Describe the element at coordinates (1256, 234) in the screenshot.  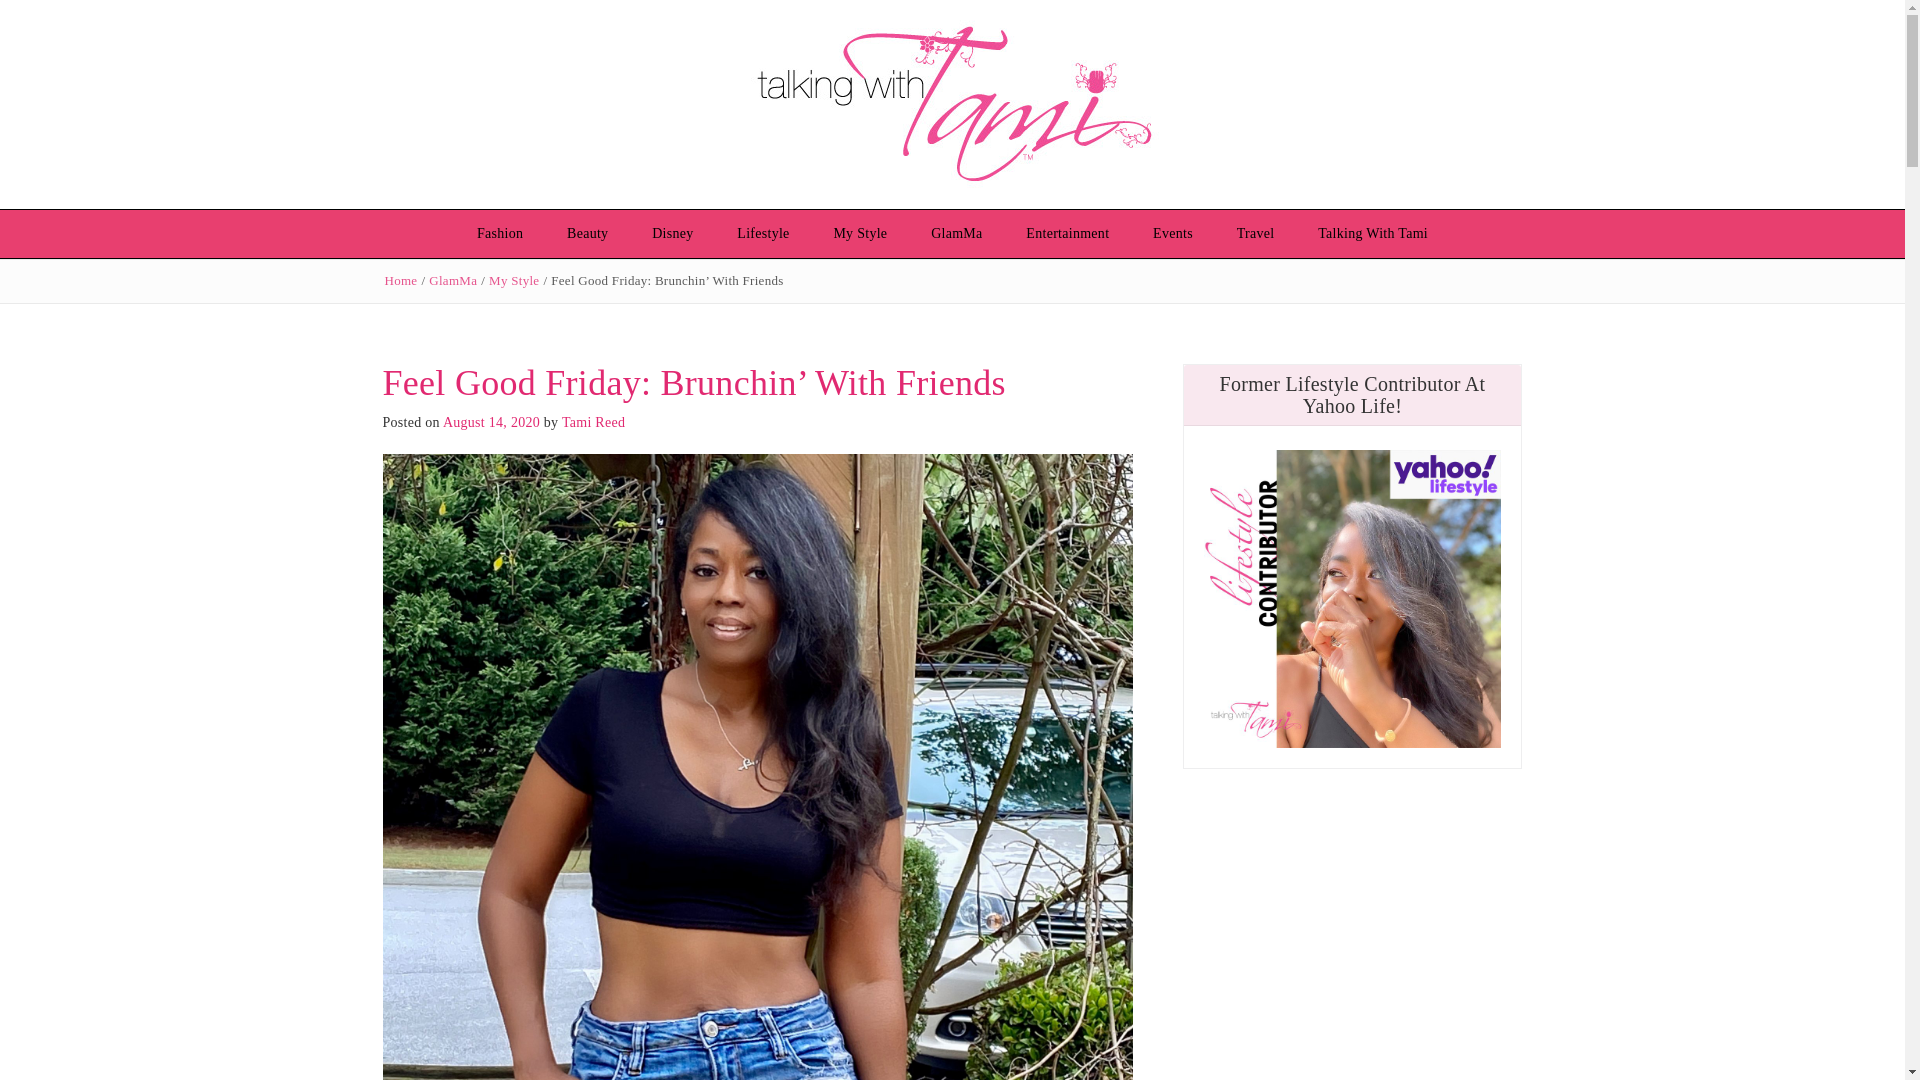
I see `Travel` at that location.